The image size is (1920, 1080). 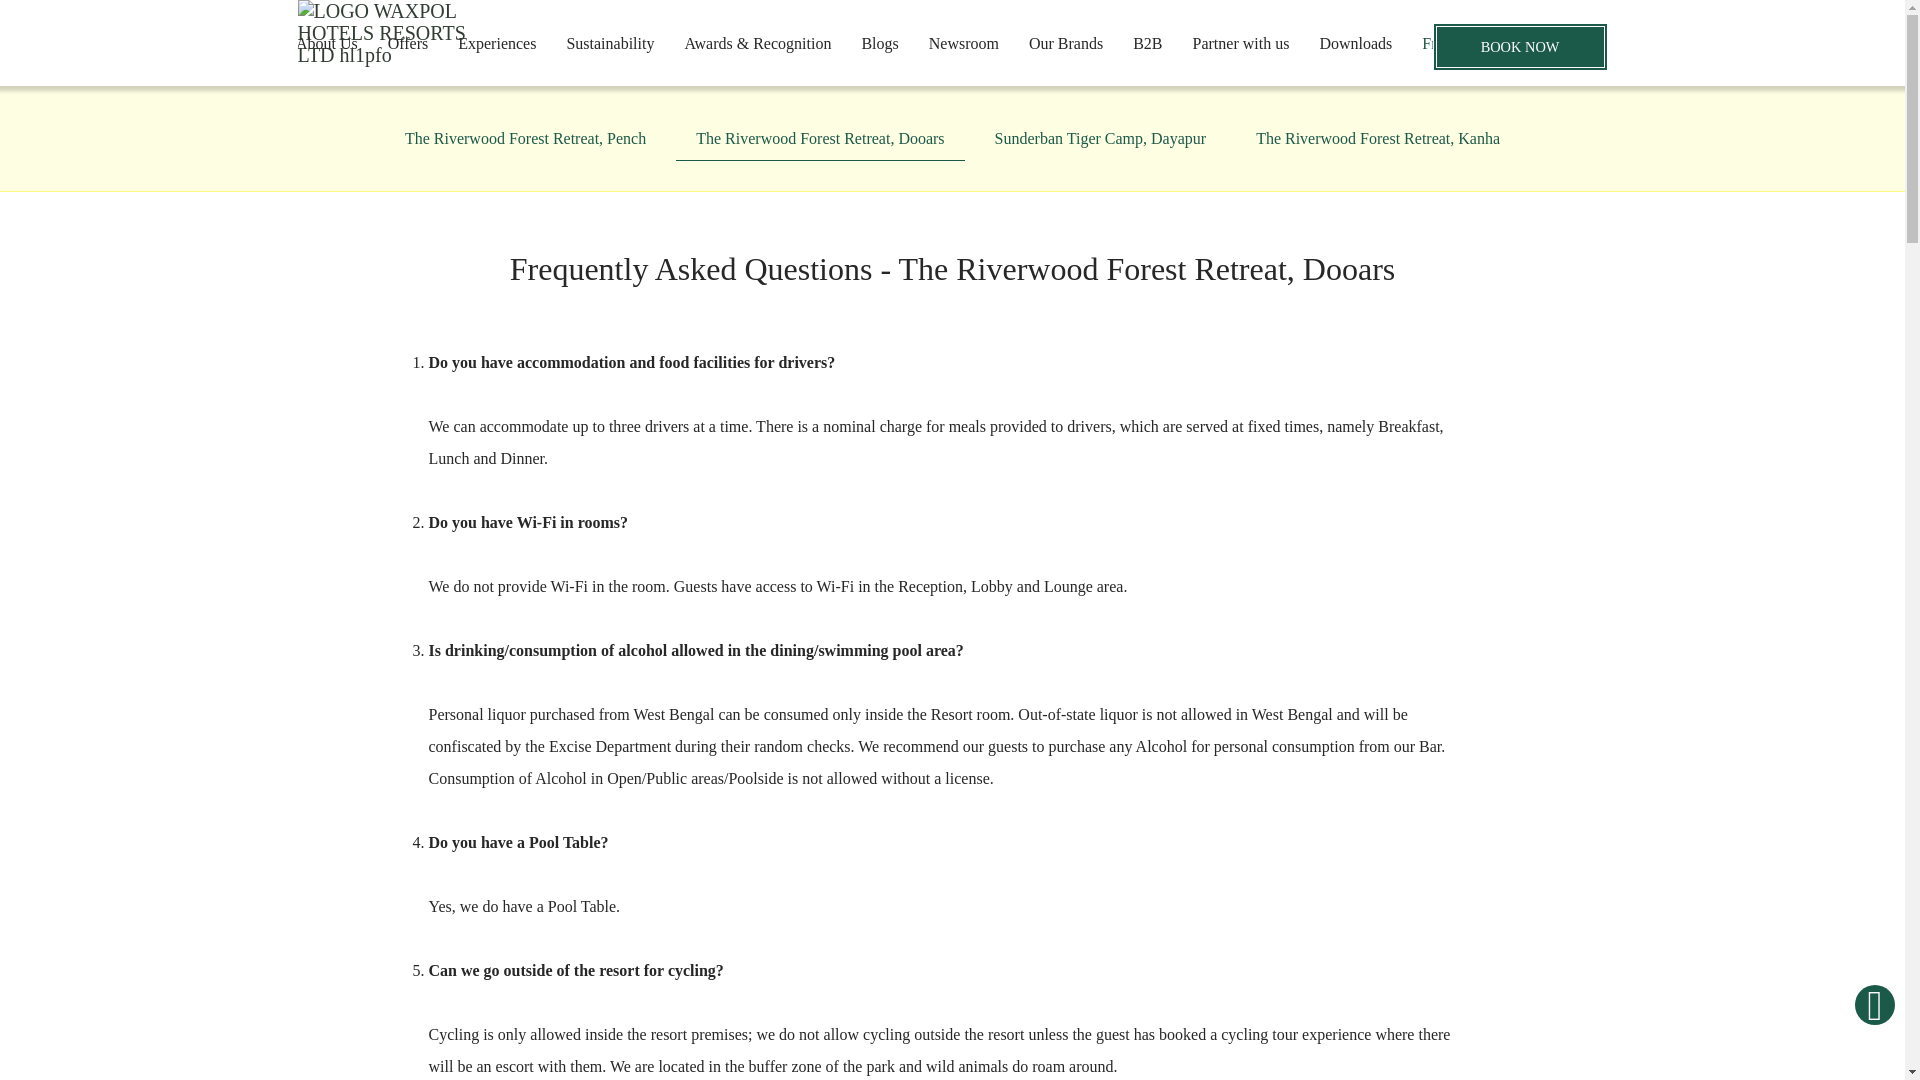 I want to click on Frequently Asked Questions, so click(x=1512, y=43).